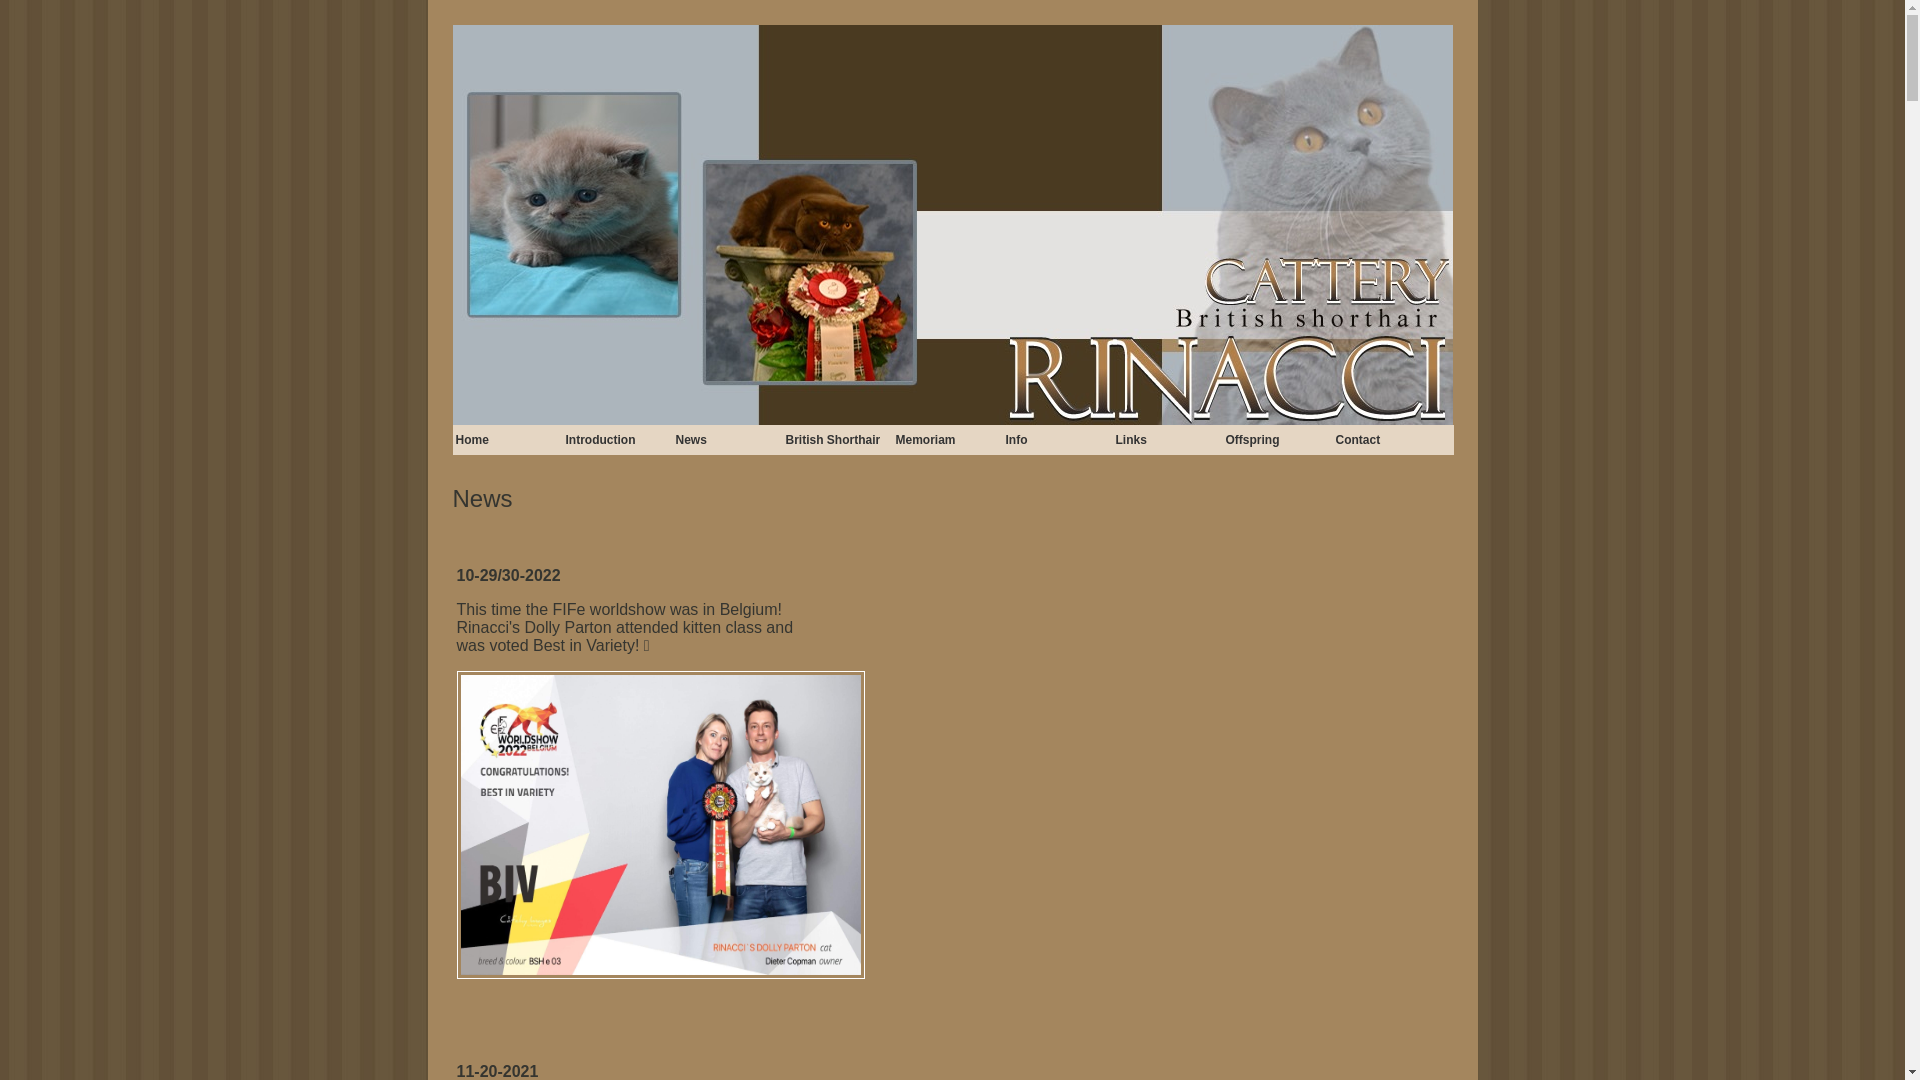 Image resolution: width=1920 pixels, height=1080 pixels. Describe the element at coordinates (1168, 439) in the screenshot. I see `Links` at that location.